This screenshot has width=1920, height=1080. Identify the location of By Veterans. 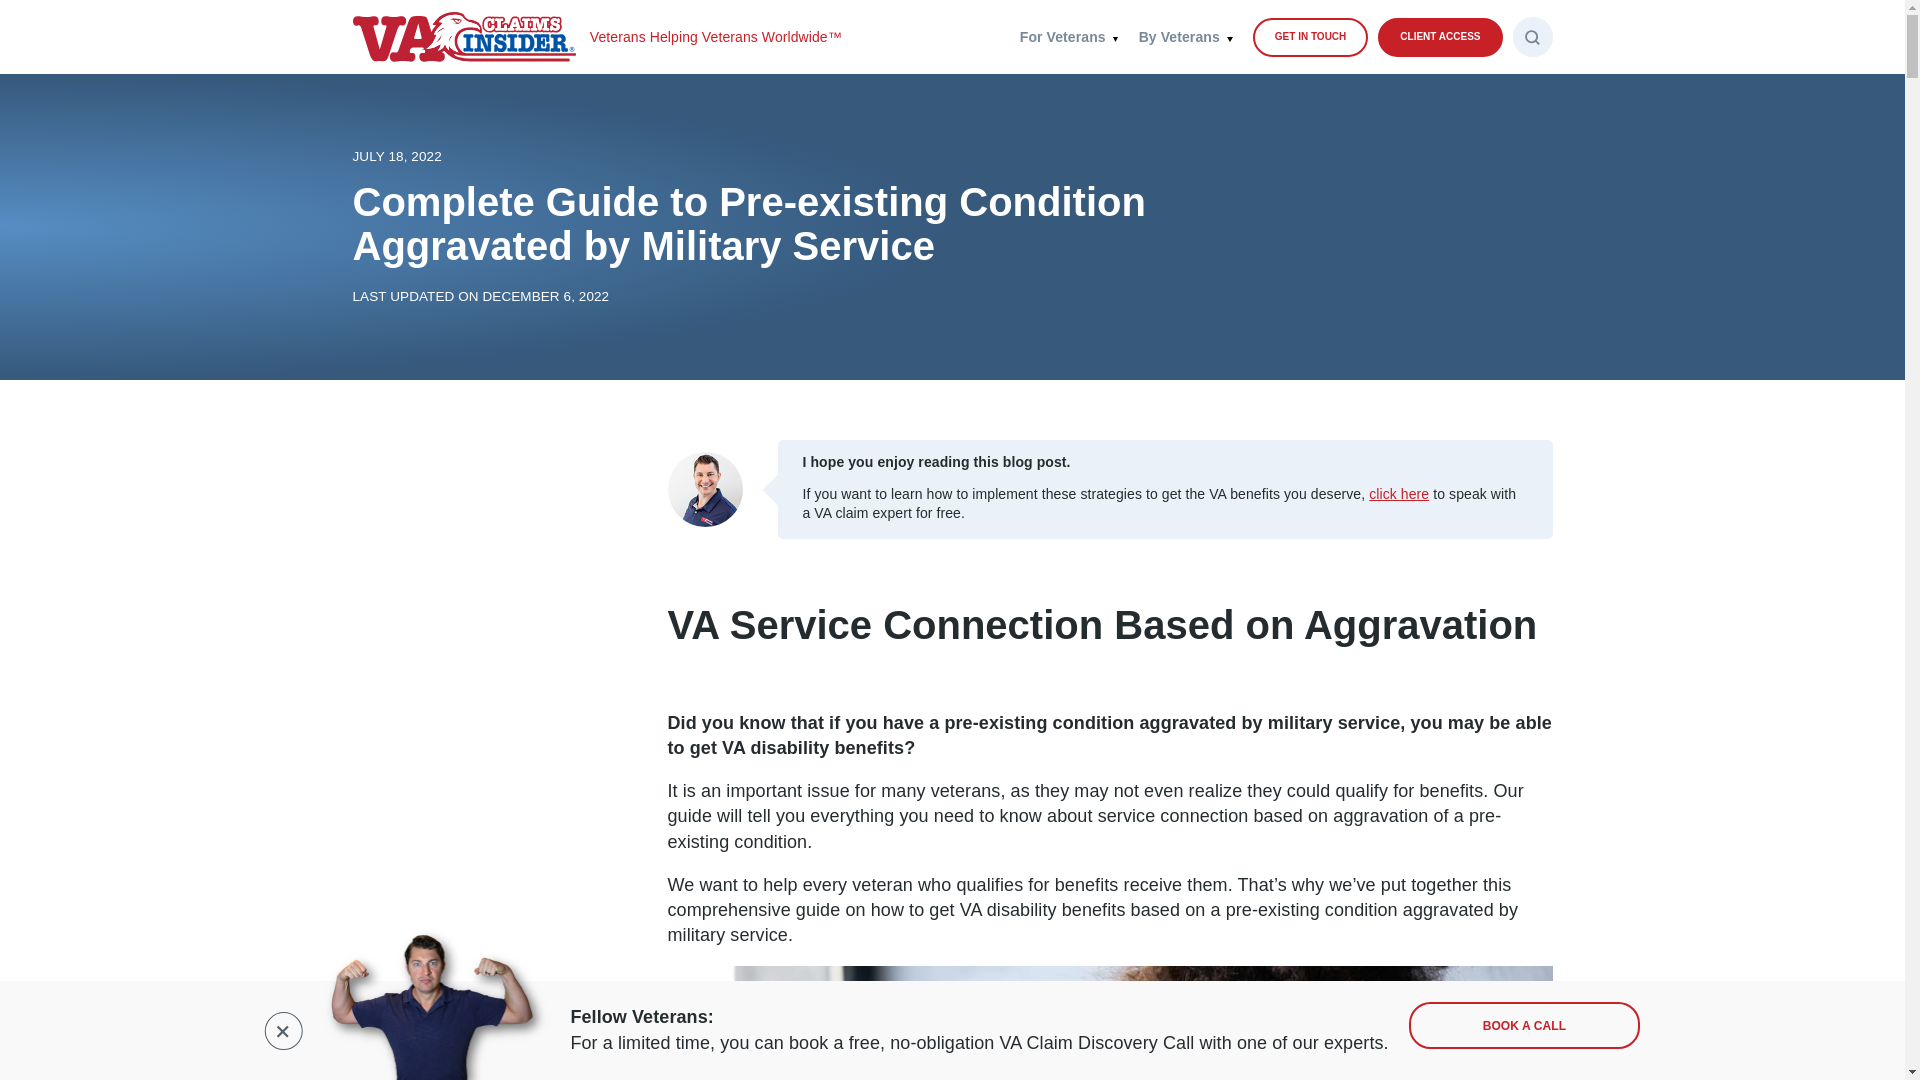
(1185, 36).